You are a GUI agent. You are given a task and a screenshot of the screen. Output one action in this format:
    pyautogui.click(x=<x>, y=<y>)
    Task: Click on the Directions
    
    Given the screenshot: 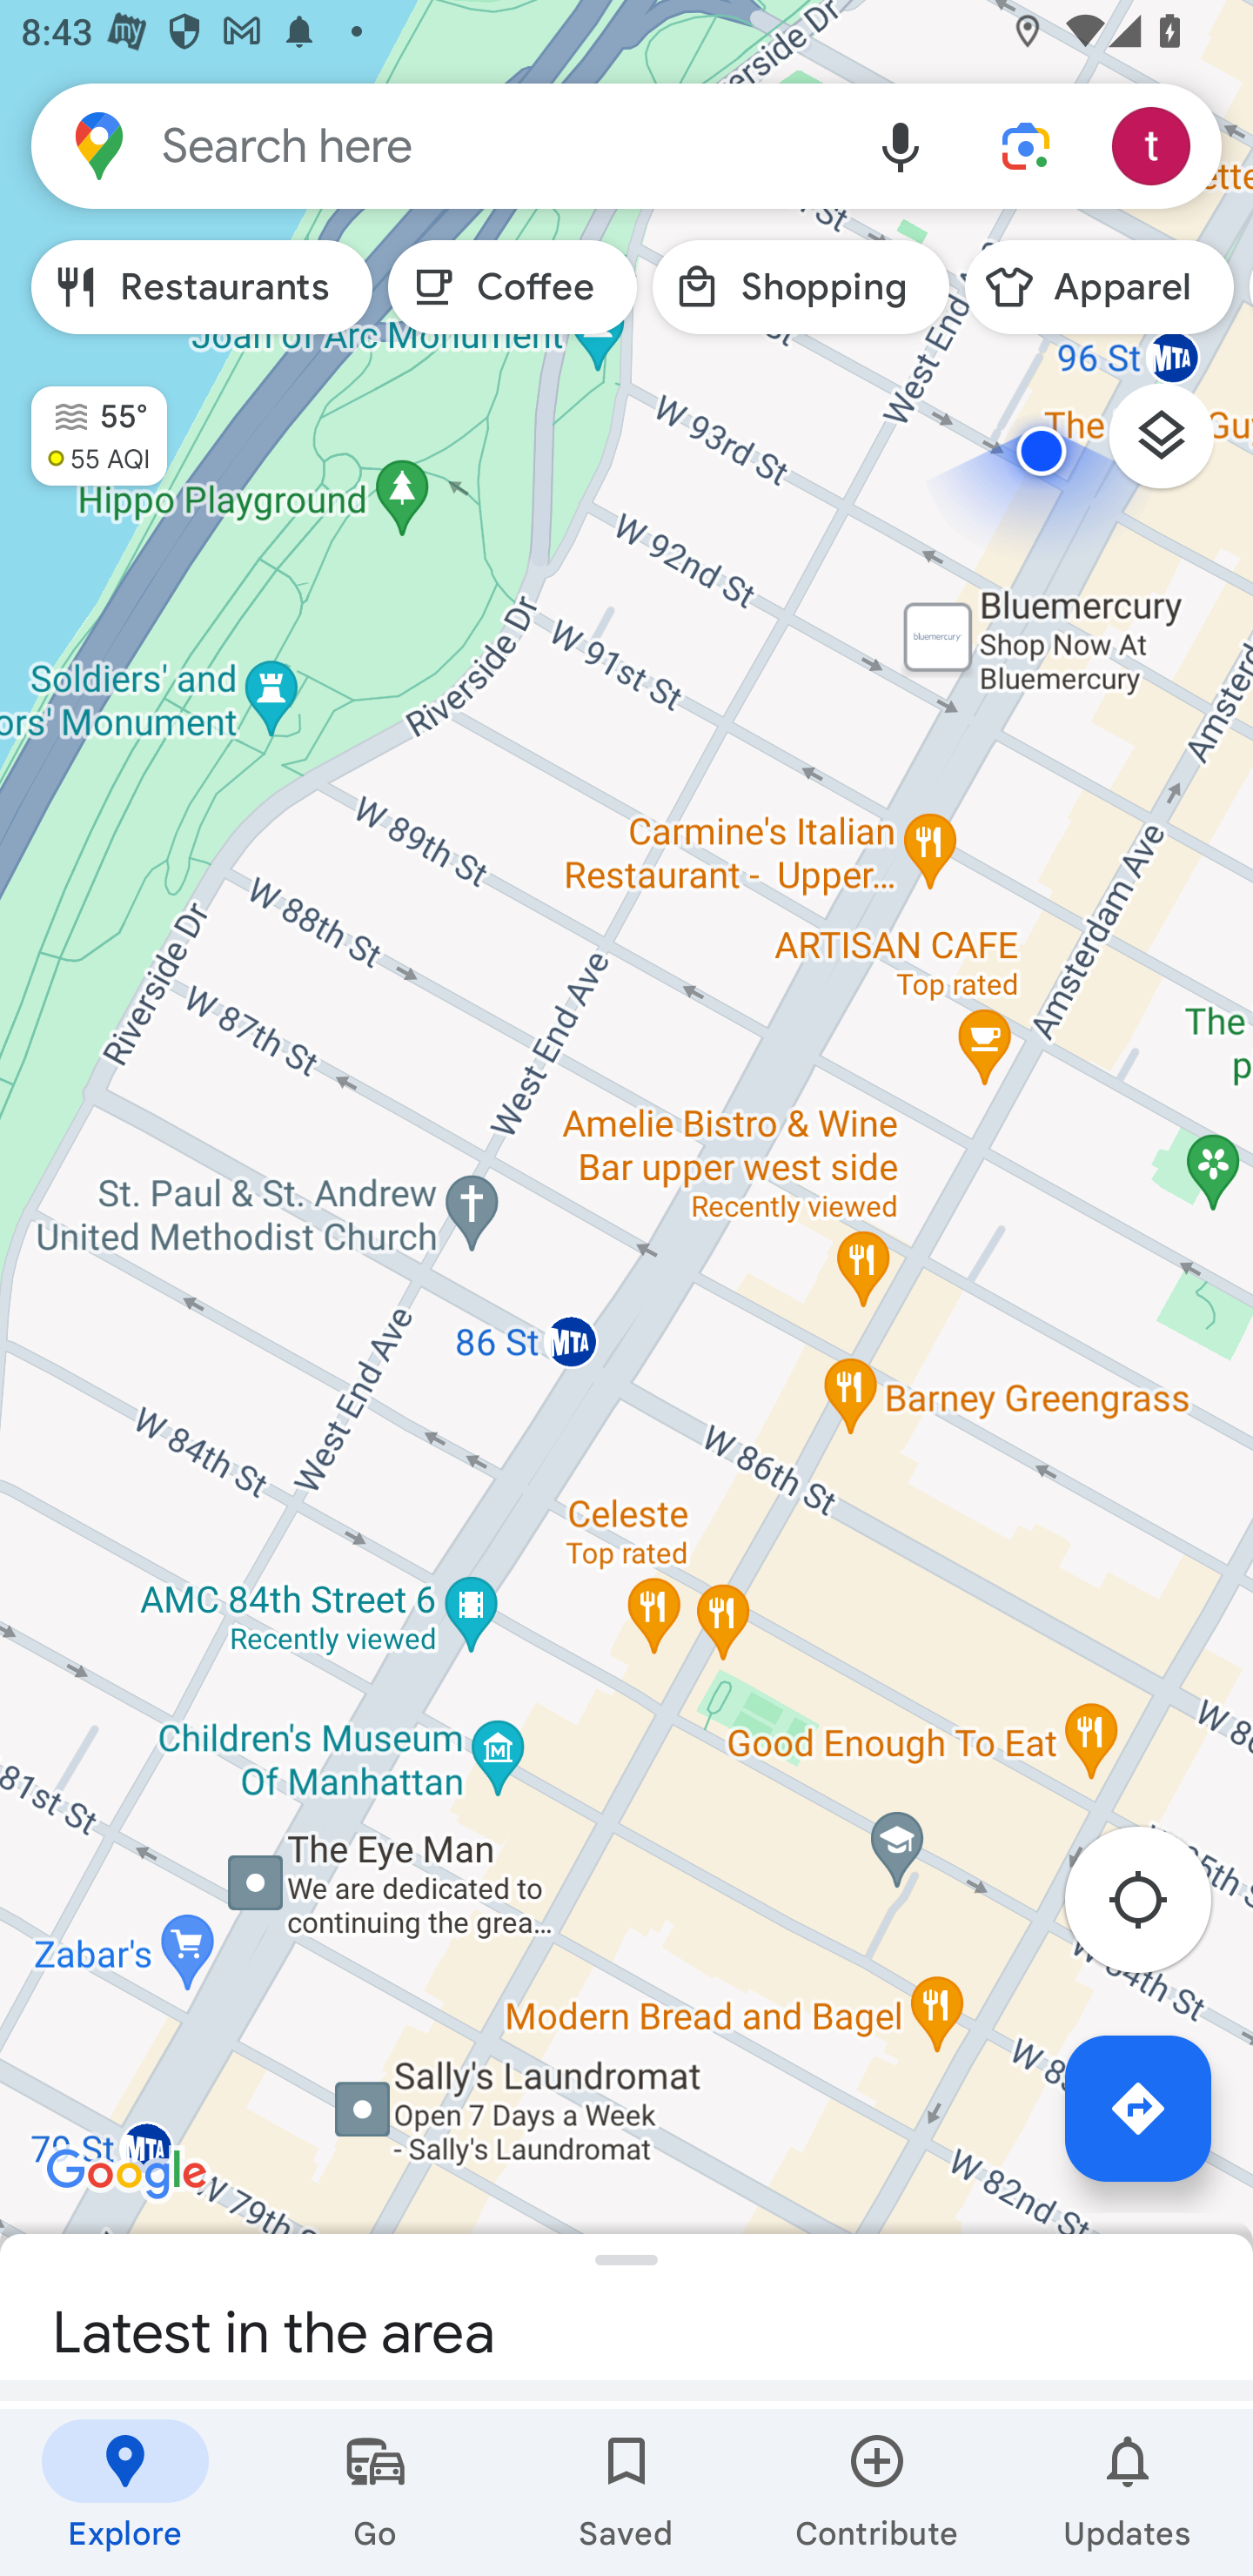 What is the action you would take?
    pyautogui.click(x=1138, y=2108)
    